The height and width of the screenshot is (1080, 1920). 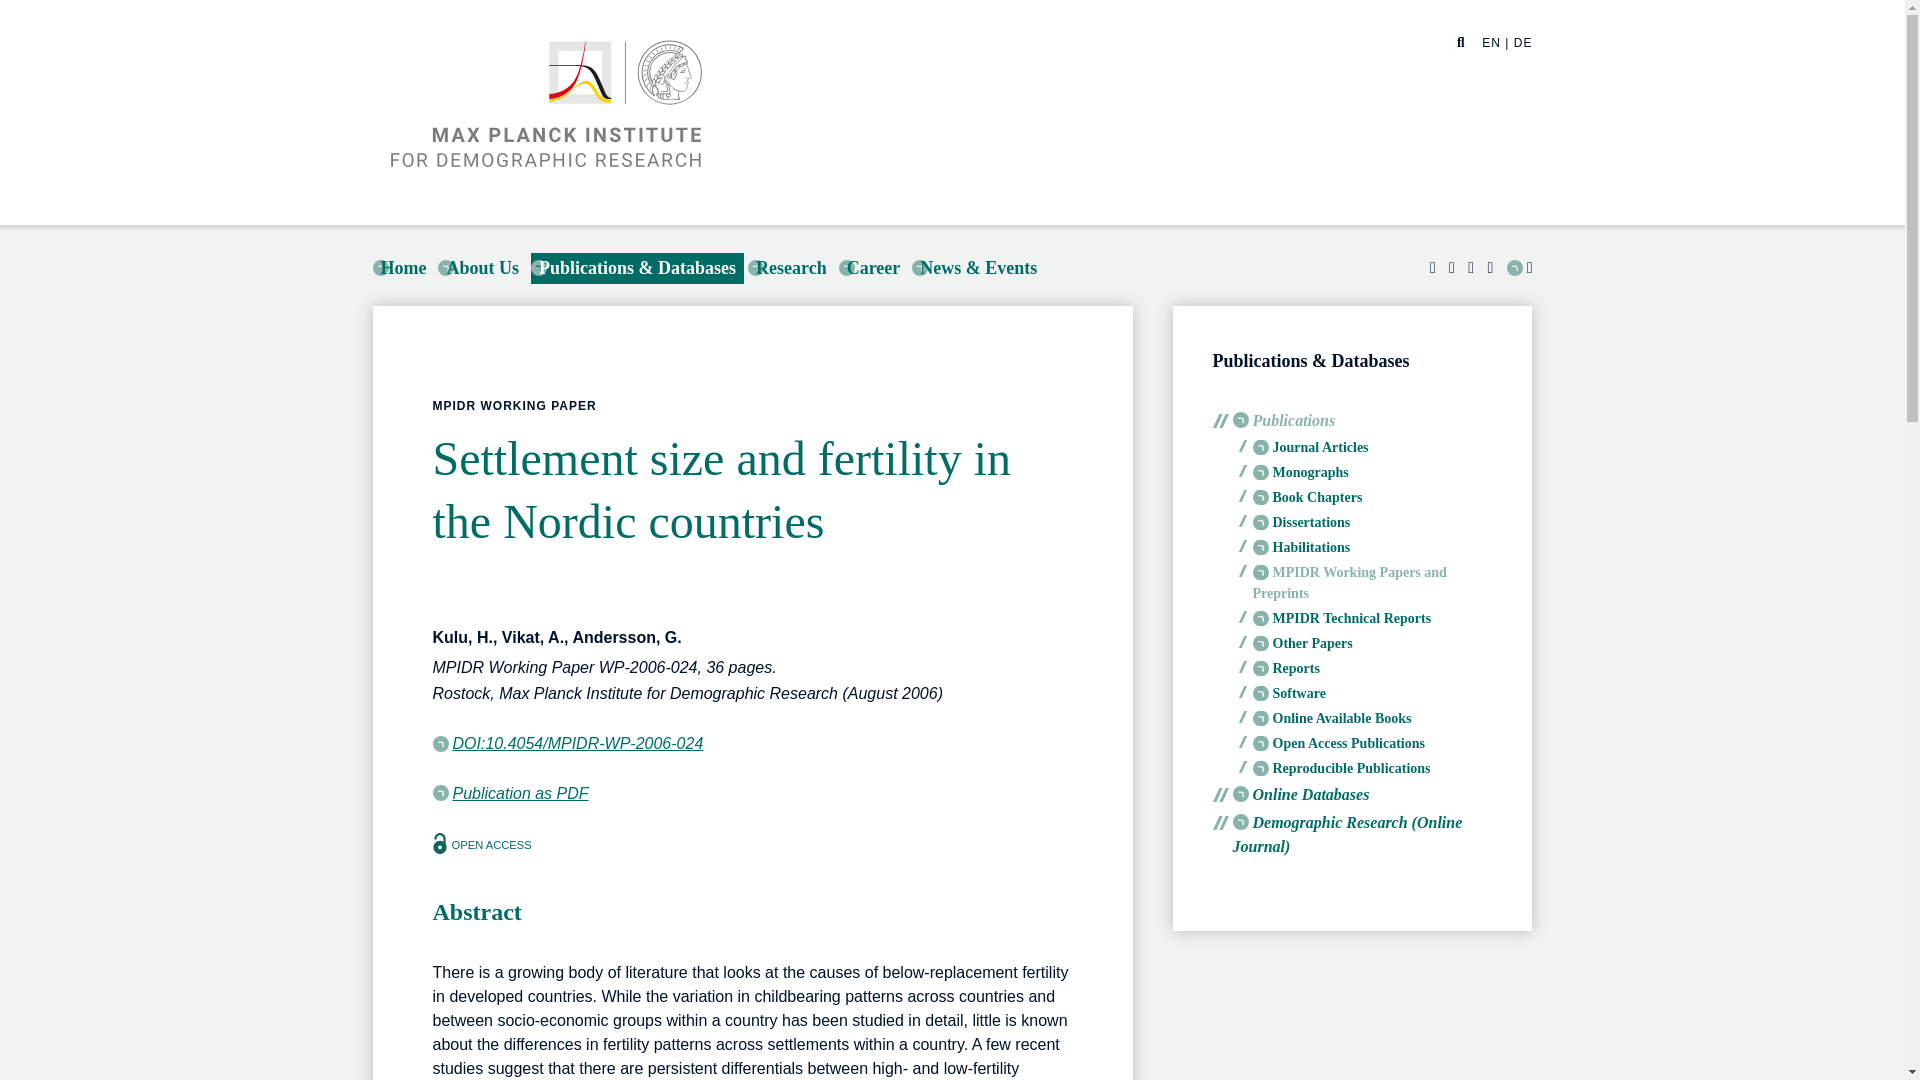 What do you see at coordinates (402, 268) in the screenshot?
I see `Home` at bounding box center [402, 268].